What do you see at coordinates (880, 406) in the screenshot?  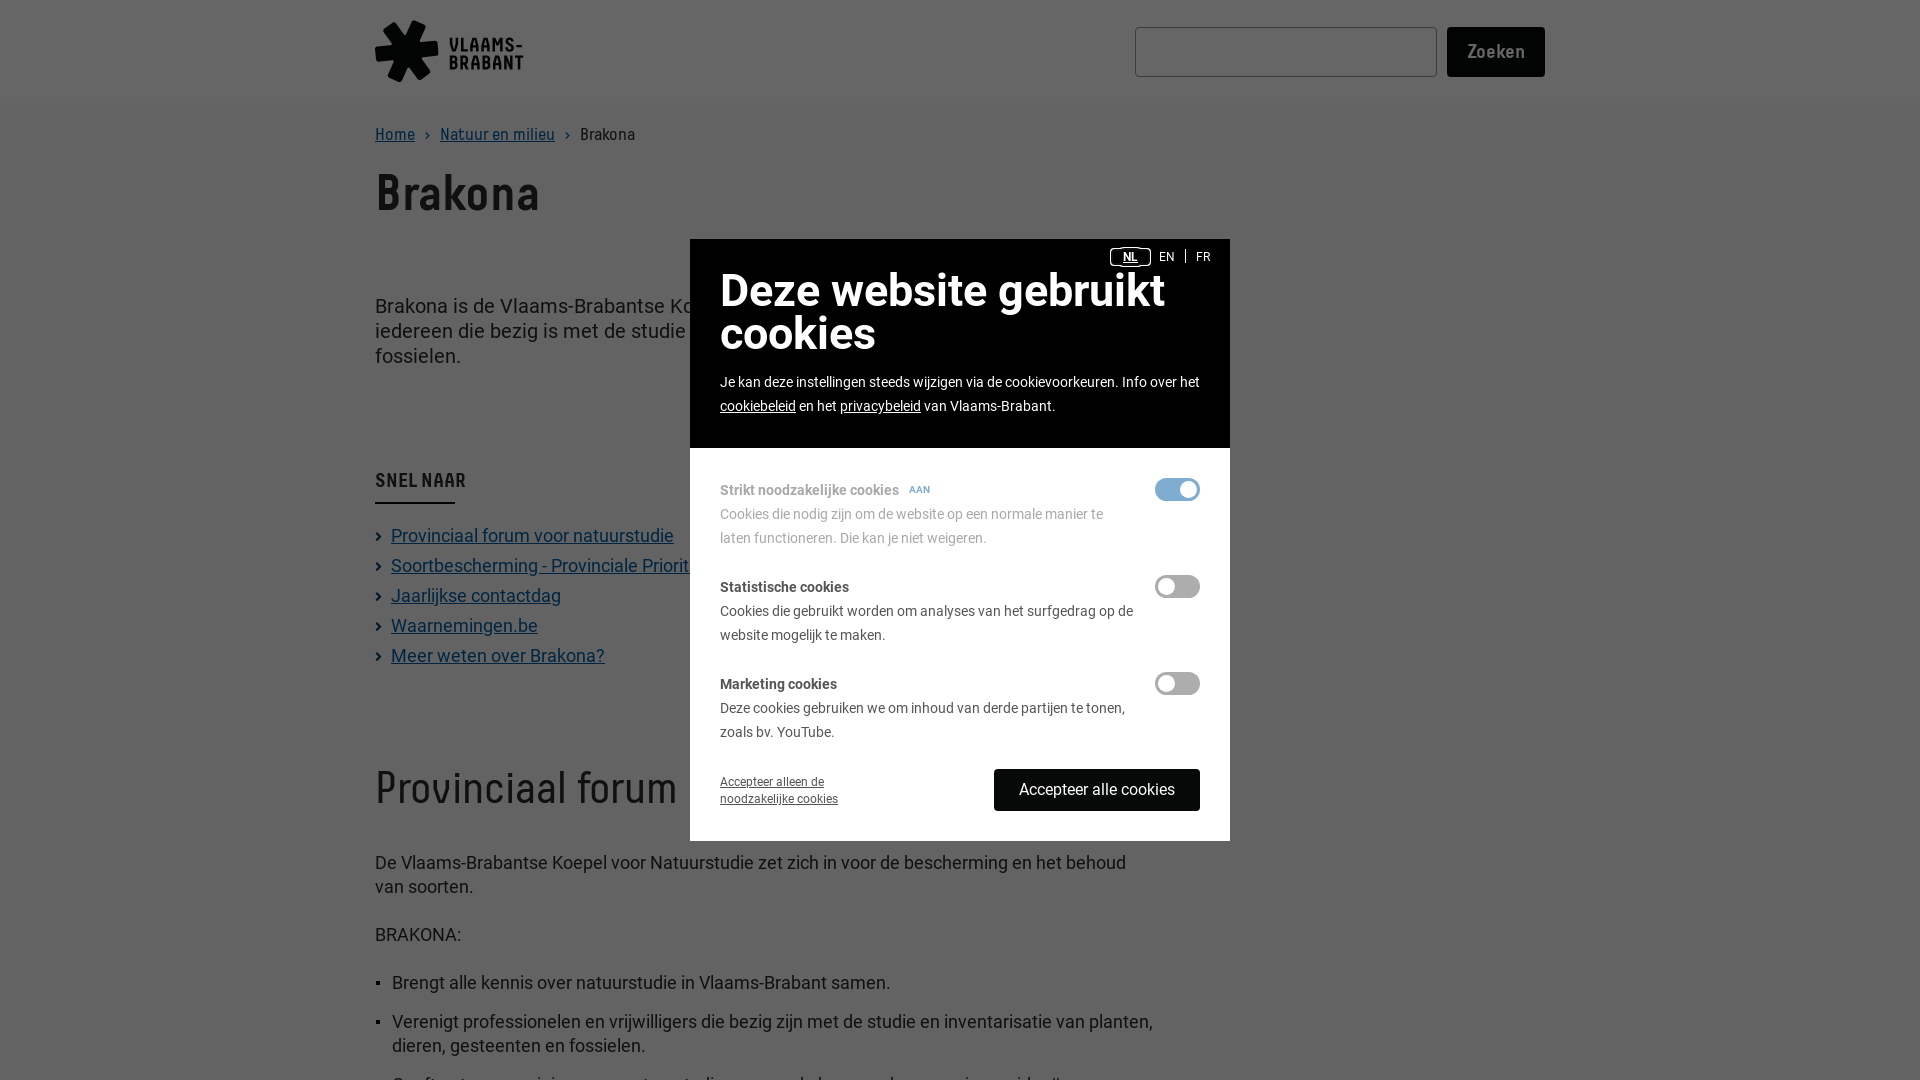 I see `privacybeleid` at bounding box center [880, 406].